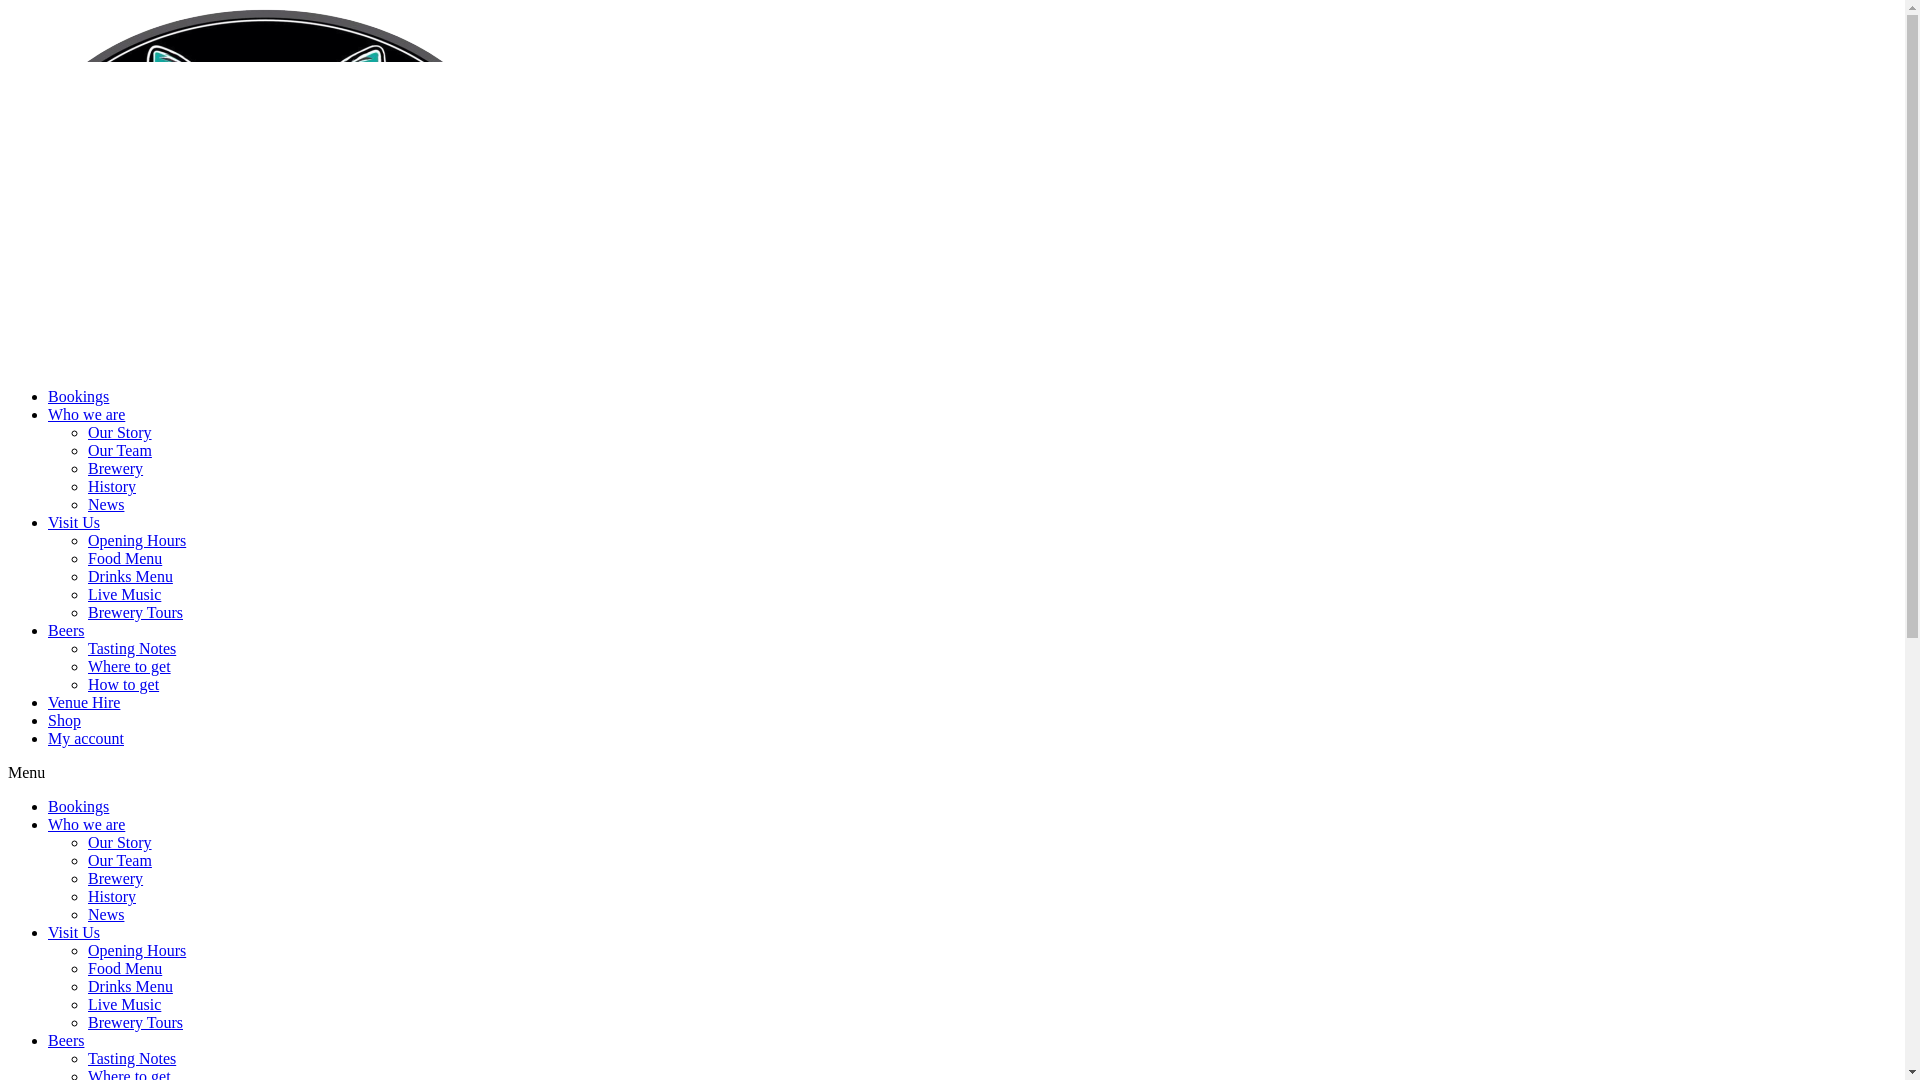  I want to click on My account, so click(86, 738).